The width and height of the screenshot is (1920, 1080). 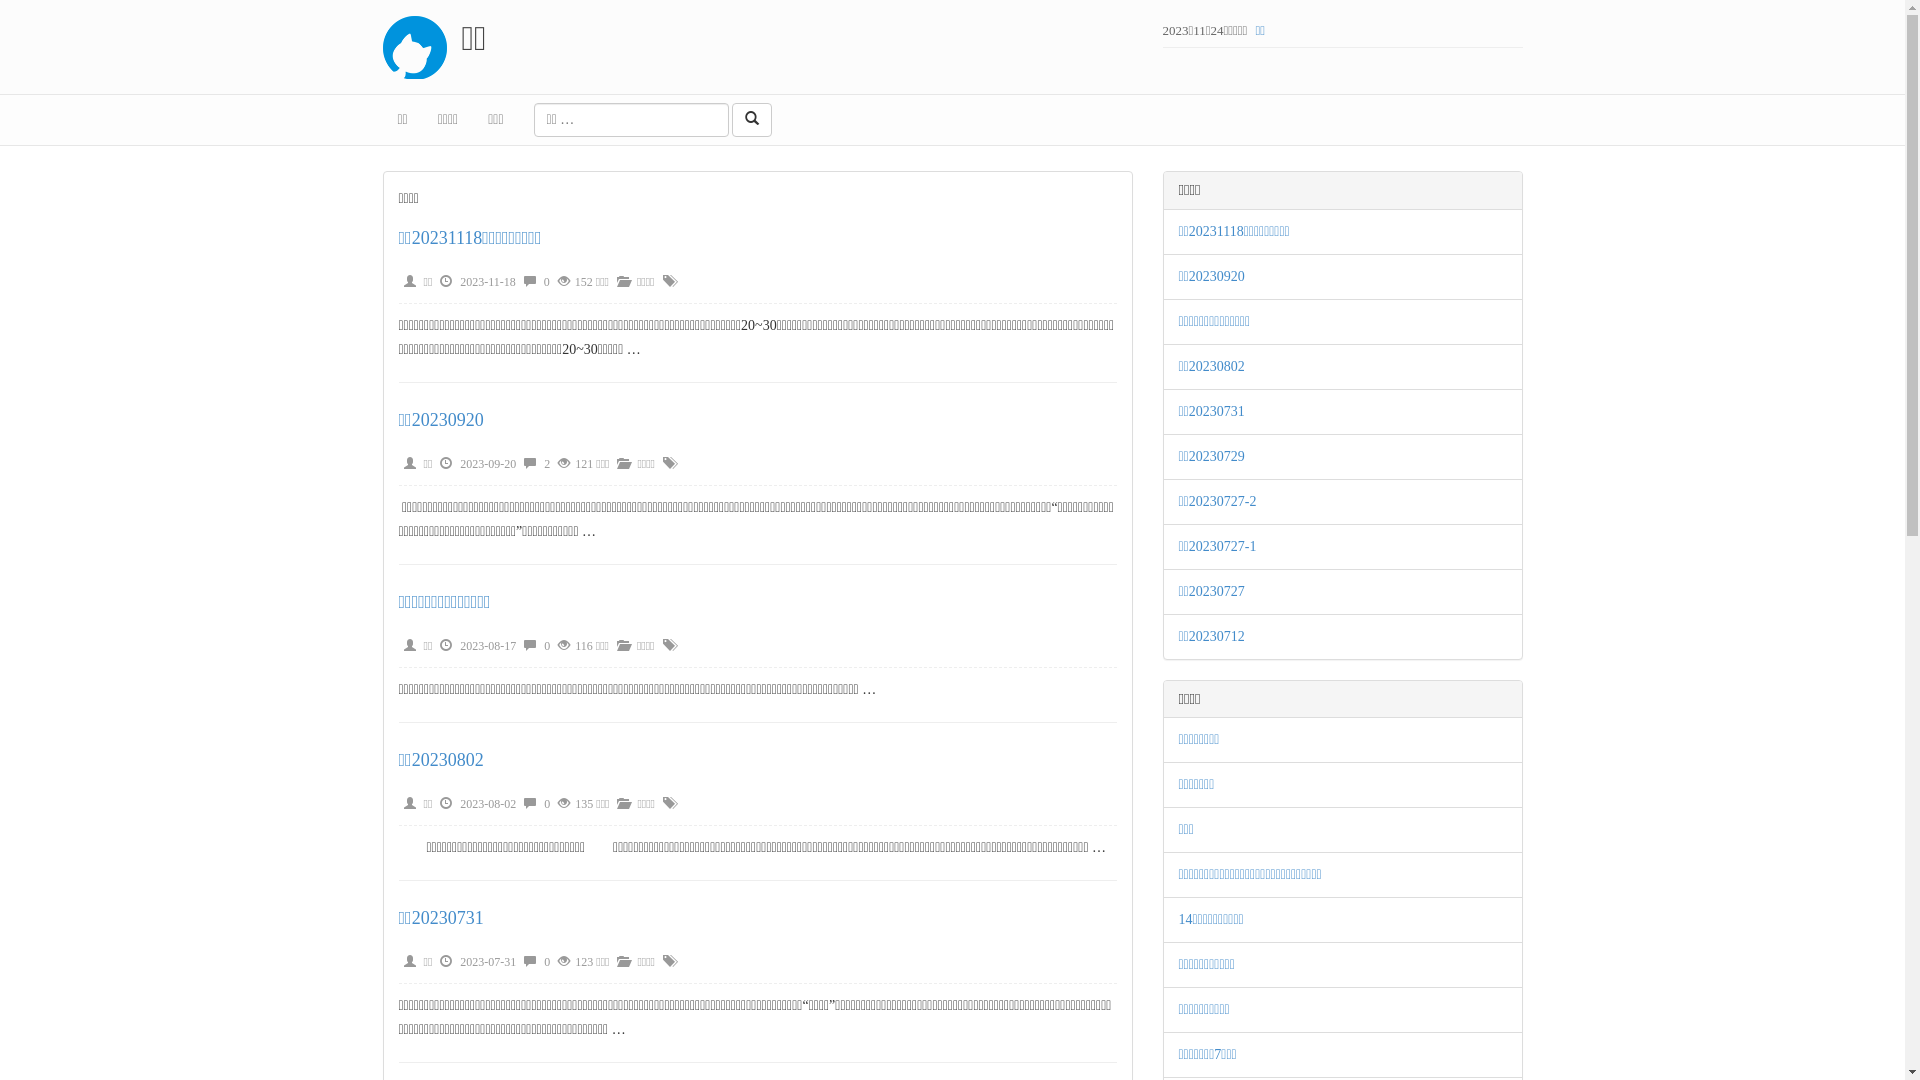 I want to click on 0, so click(x=547, y=962).